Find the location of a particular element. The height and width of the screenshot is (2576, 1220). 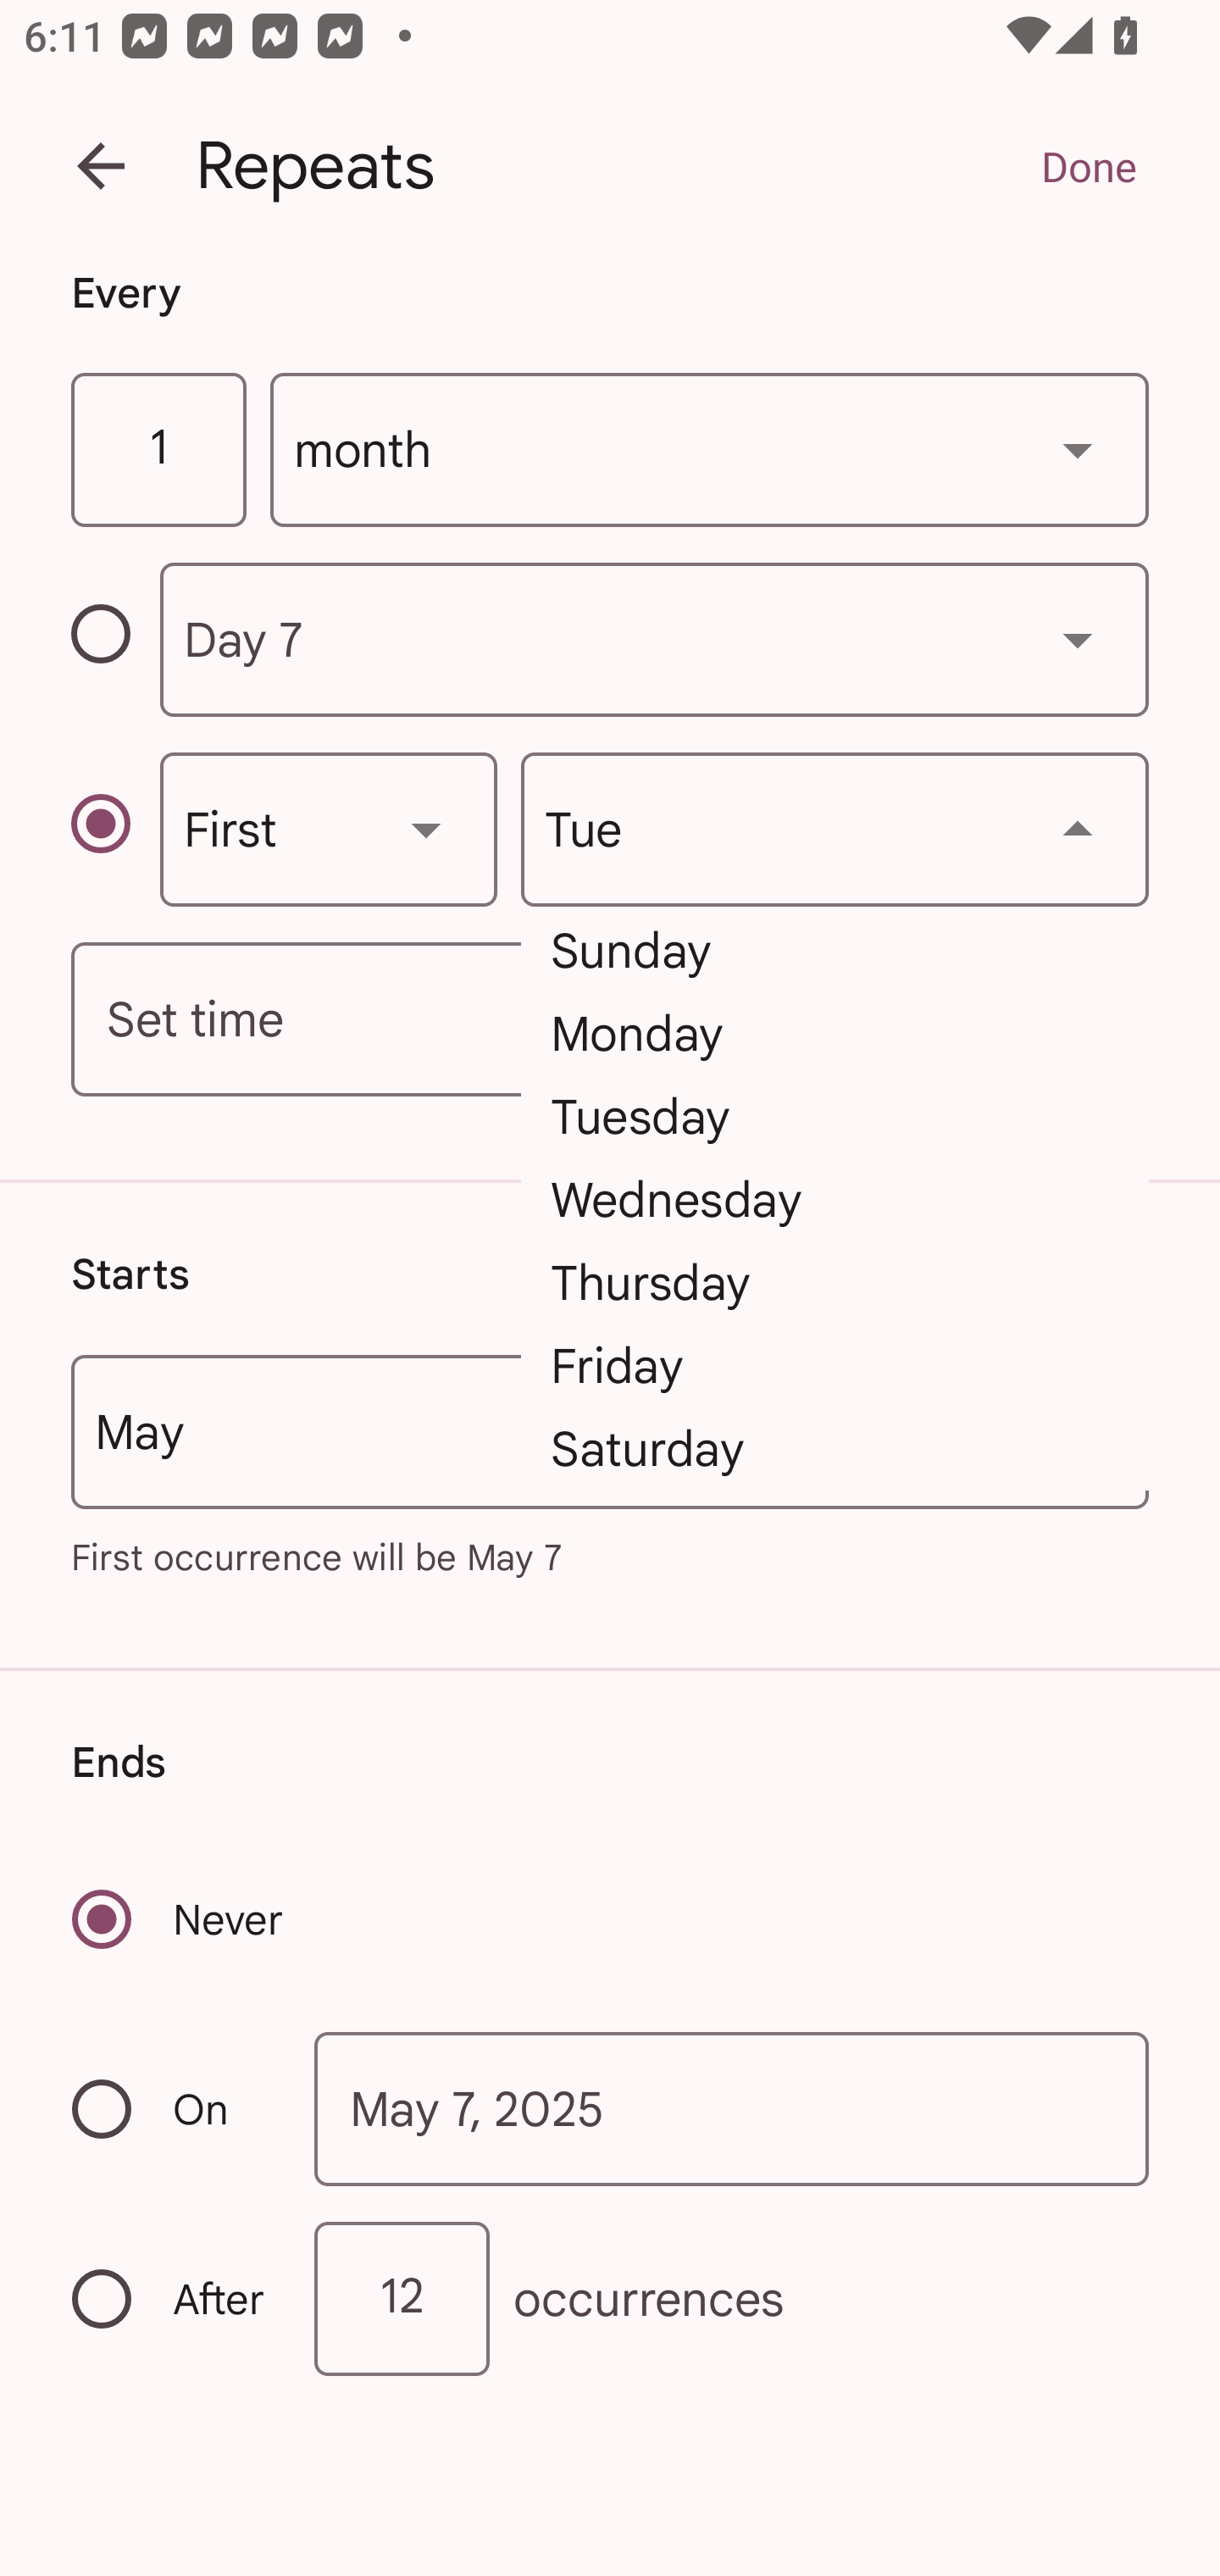

Never Recurrence never ends is located at coordinates (180, 1918).